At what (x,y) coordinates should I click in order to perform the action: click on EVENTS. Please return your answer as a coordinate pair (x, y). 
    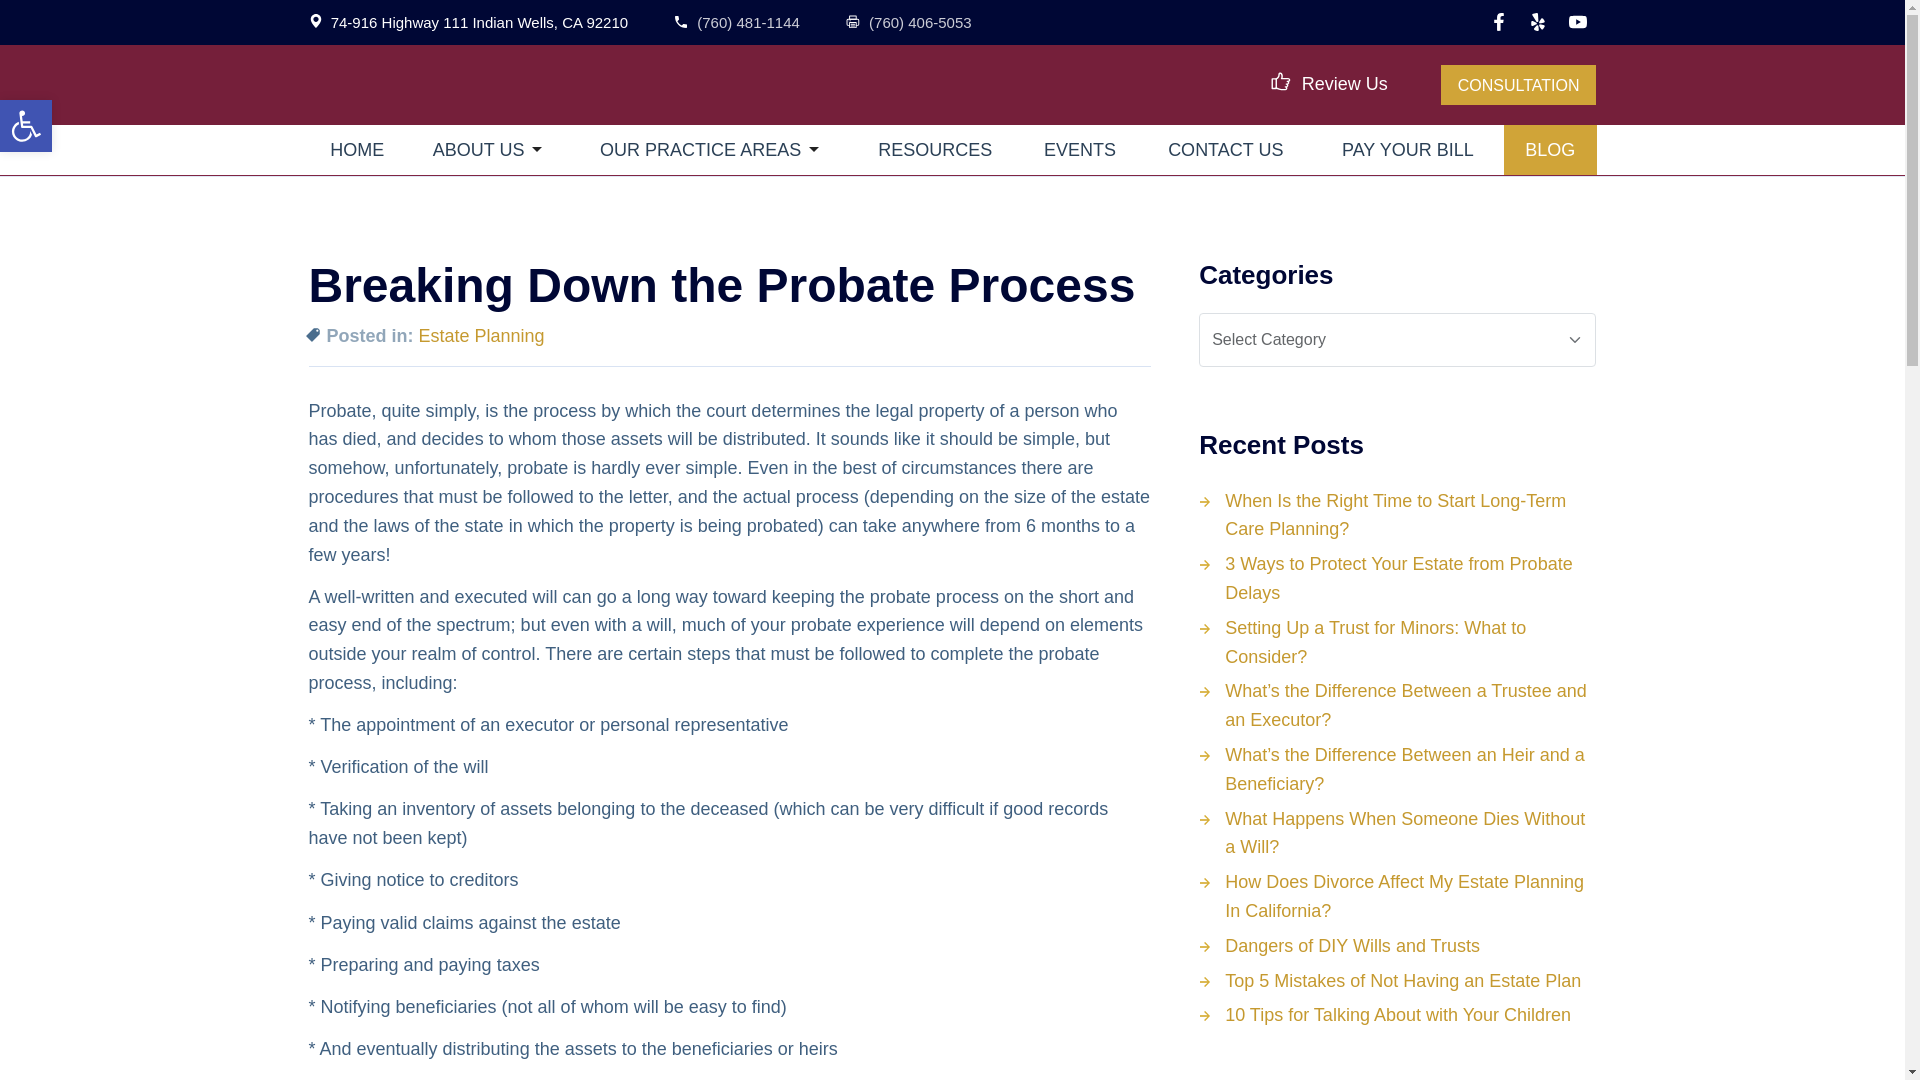
    Looking at the image, I should click on (1078, 150).